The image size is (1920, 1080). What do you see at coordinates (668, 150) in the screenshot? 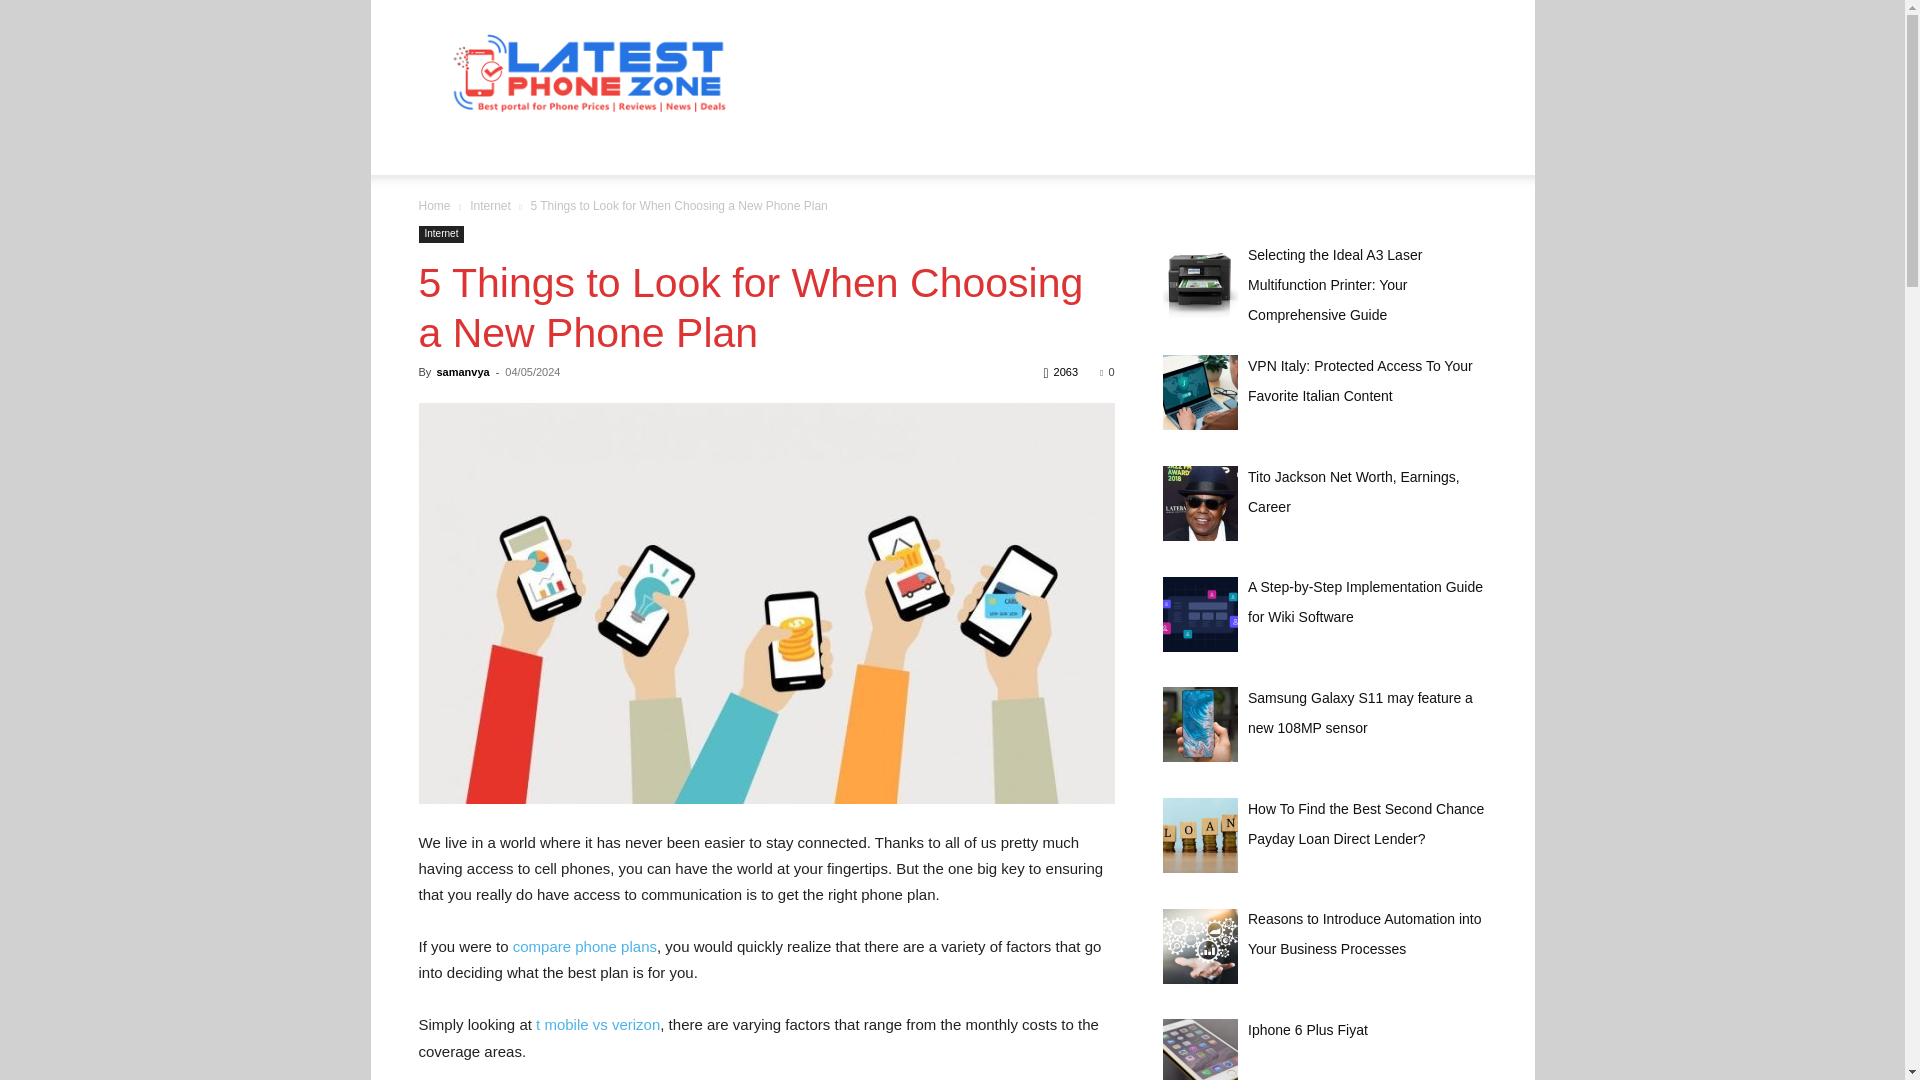
I see `EDUCATION` at bounding box center [668, 150].